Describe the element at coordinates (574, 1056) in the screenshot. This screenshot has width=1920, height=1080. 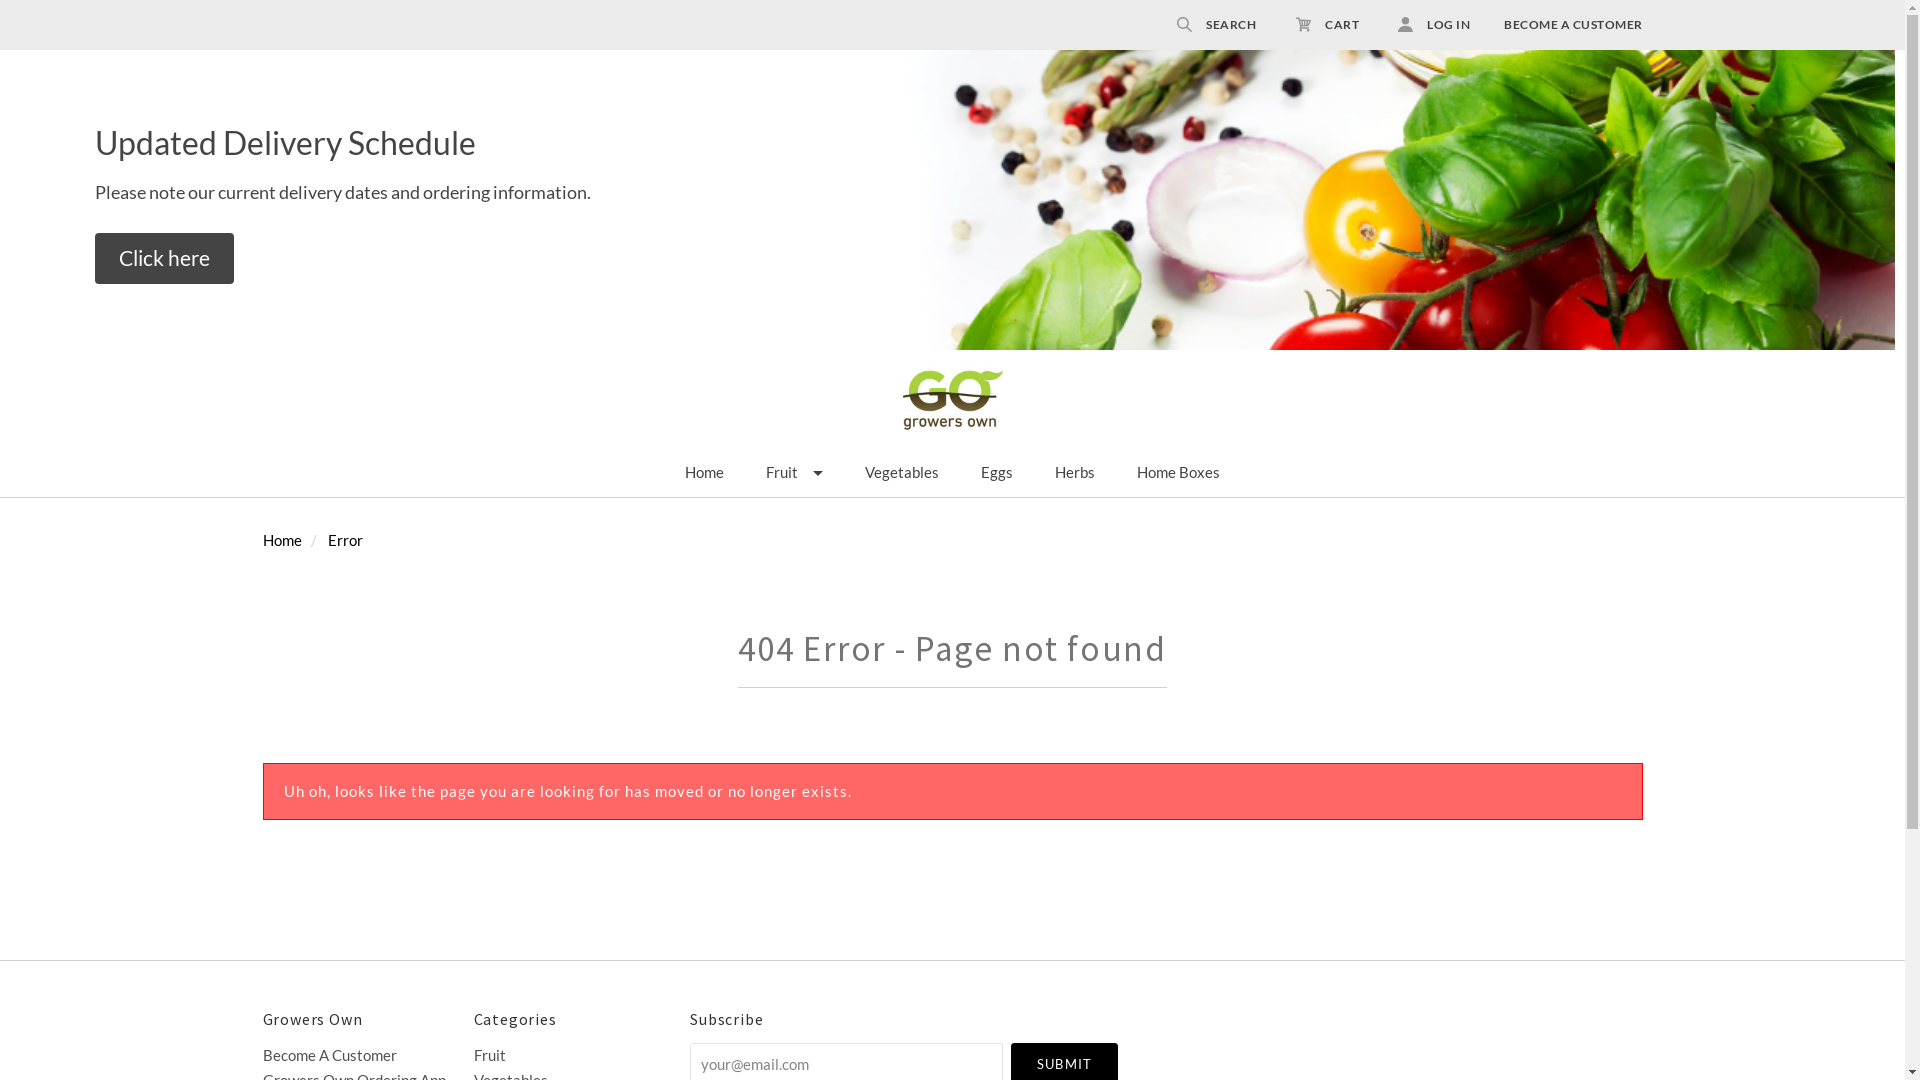
I see `Fruit` at that location.